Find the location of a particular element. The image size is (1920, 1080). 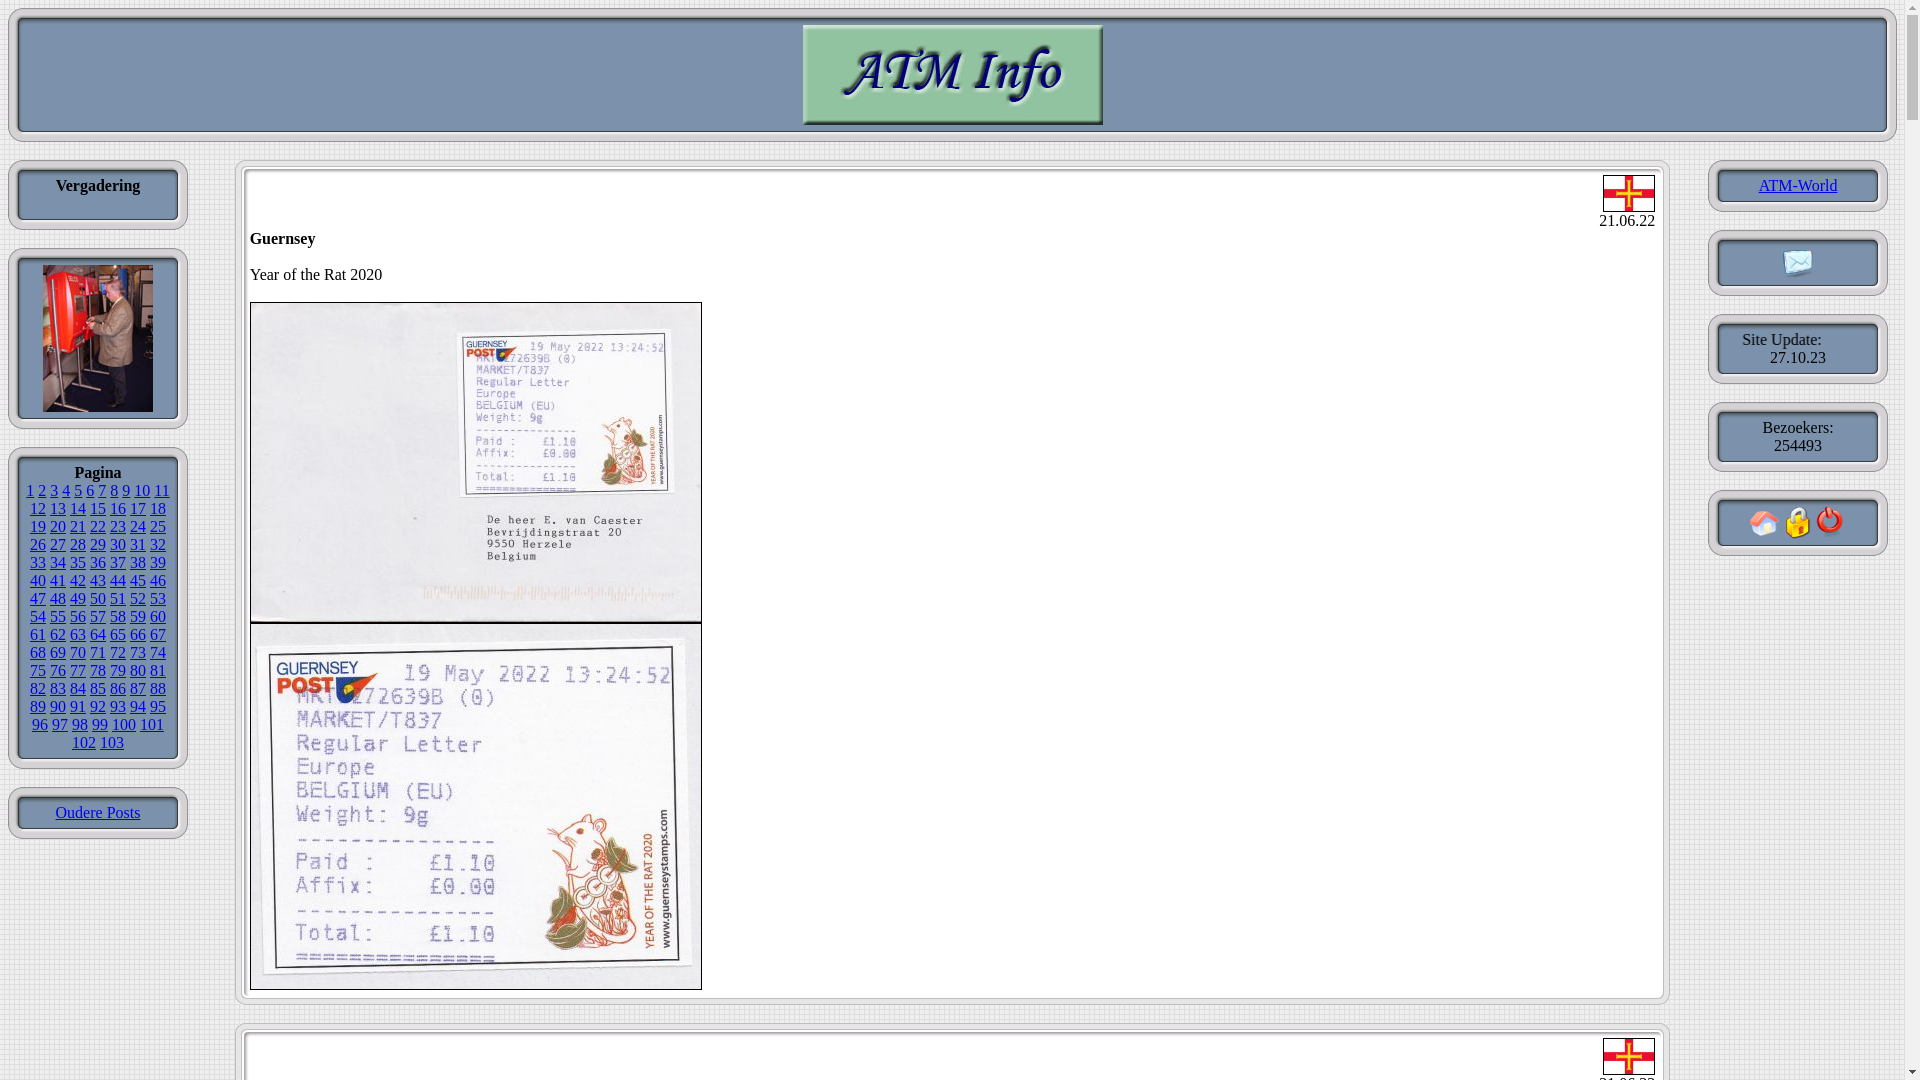

18 is located at coordinates (158, 508).